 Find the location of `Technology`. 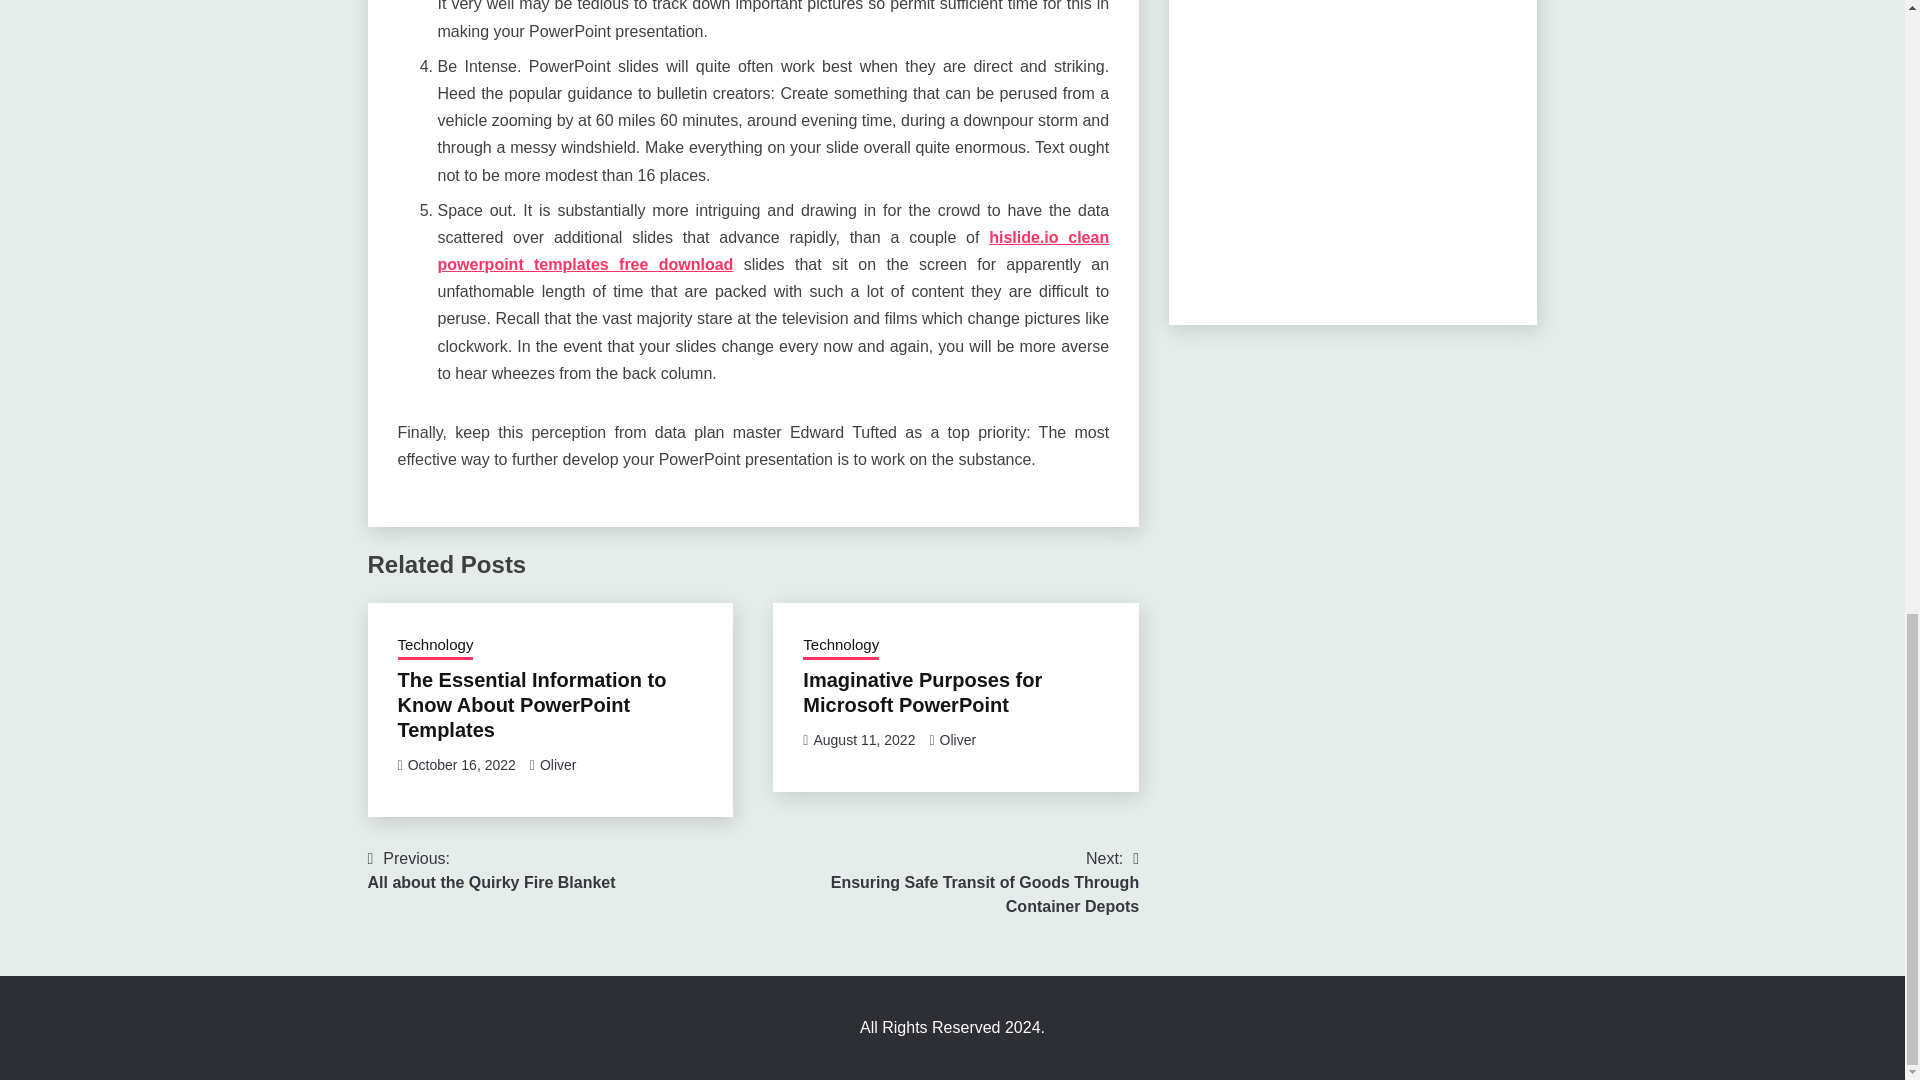

Technology is located at coordinates (436, 646).